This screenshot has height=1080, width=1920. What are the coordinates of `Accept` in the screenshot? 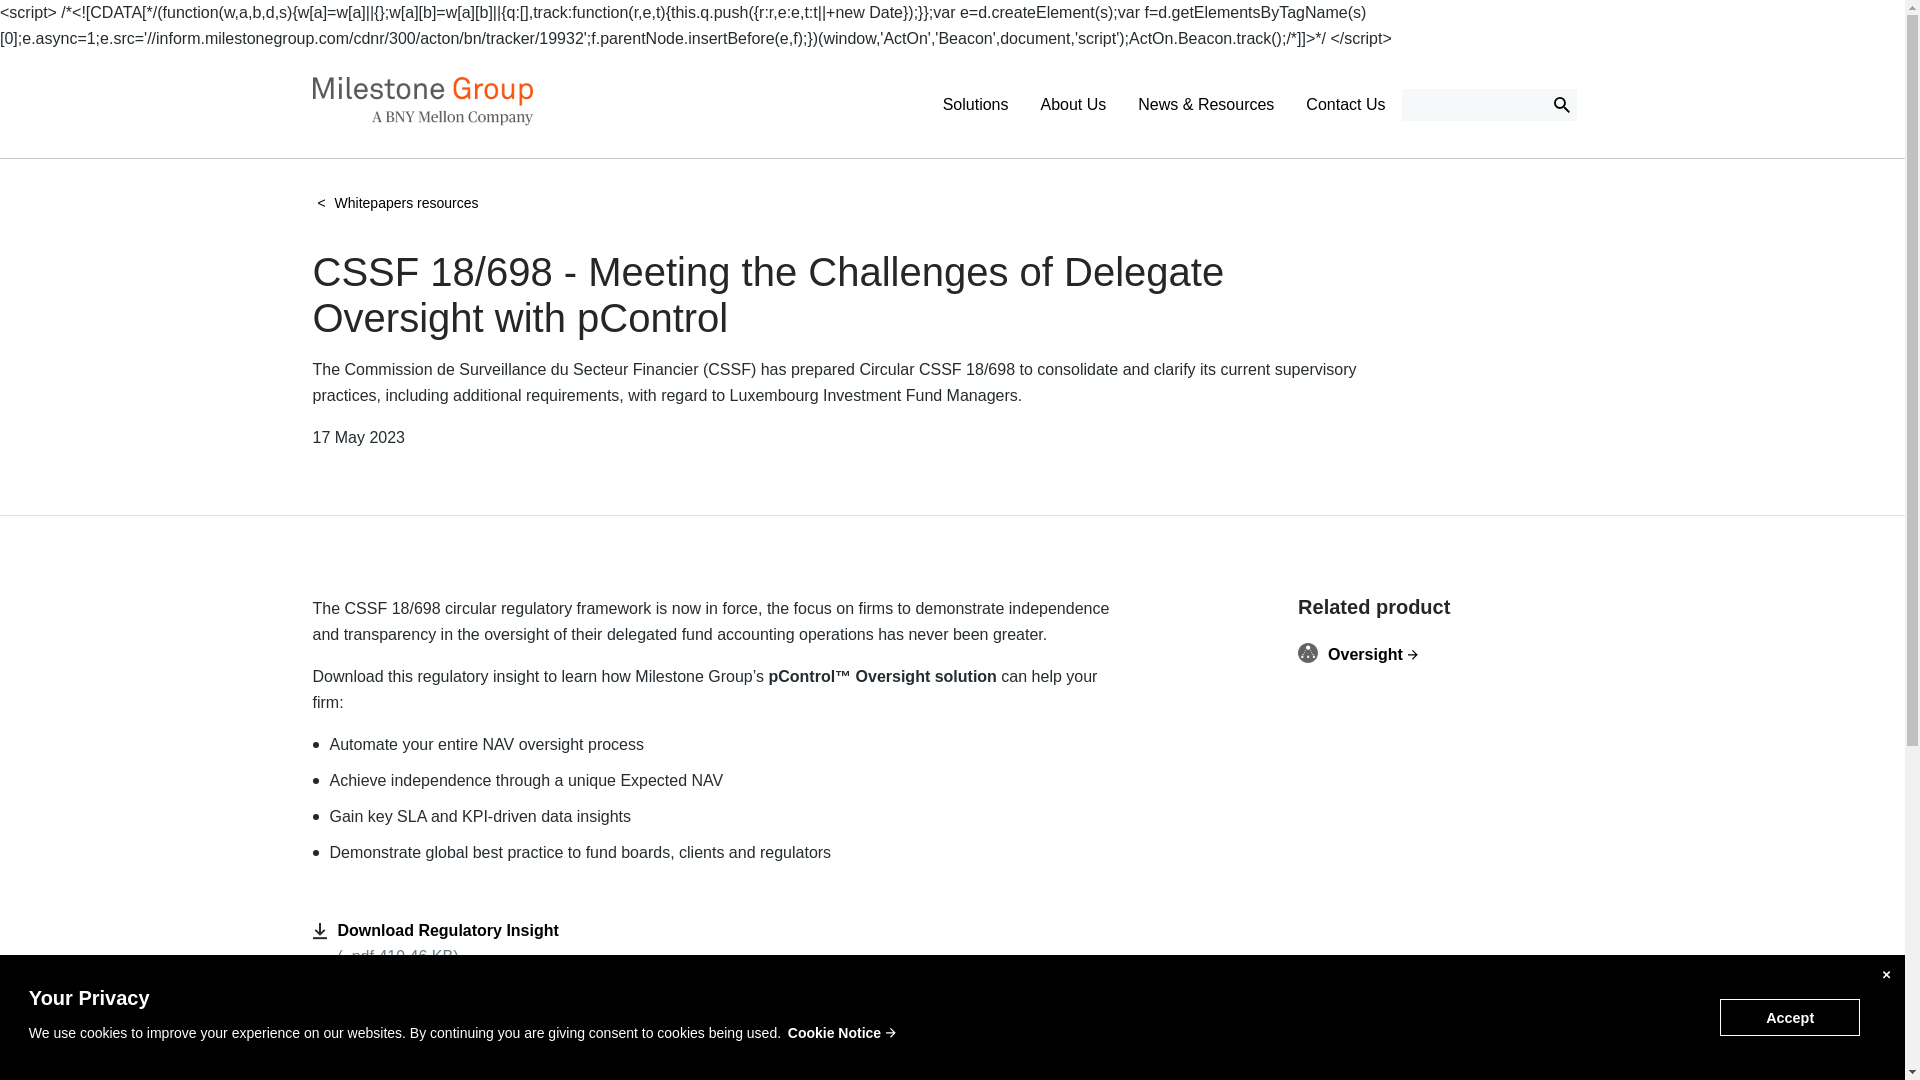 It's located at (1790, 1018).